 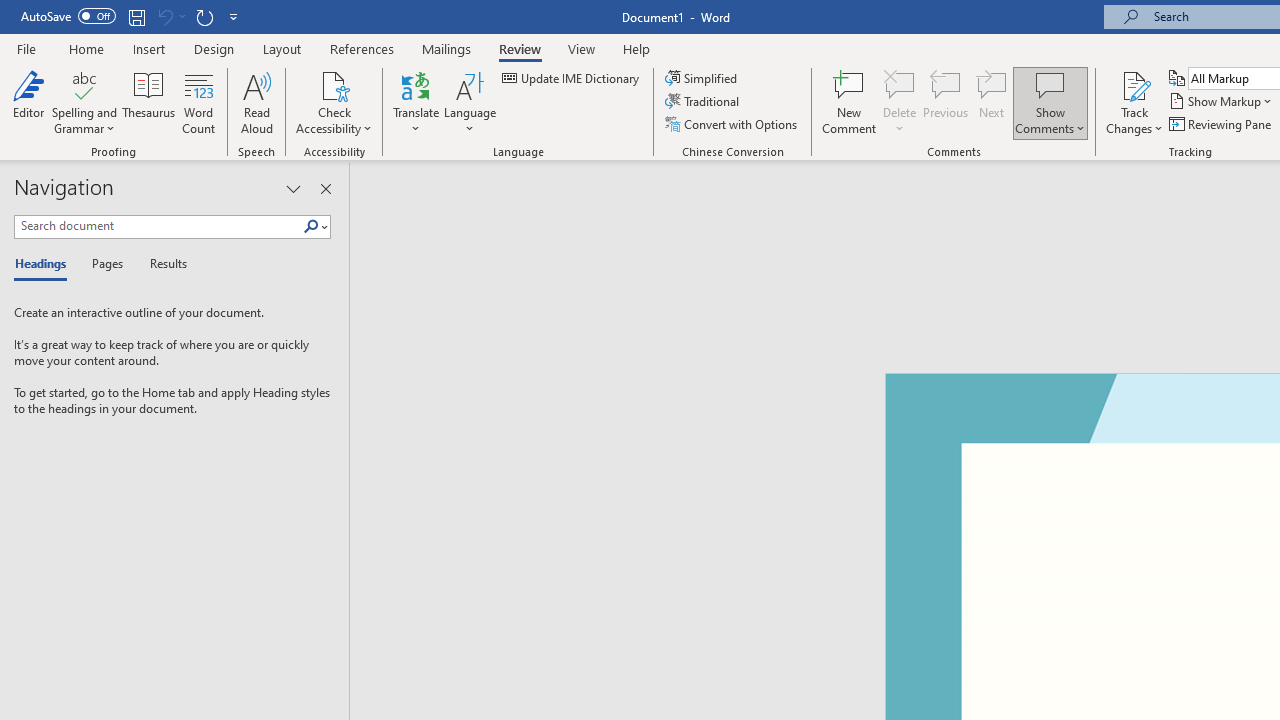 What do you see at coordinates (946, 102) in the screenshot?
I see `Previous` at bounding box center [946, 102].